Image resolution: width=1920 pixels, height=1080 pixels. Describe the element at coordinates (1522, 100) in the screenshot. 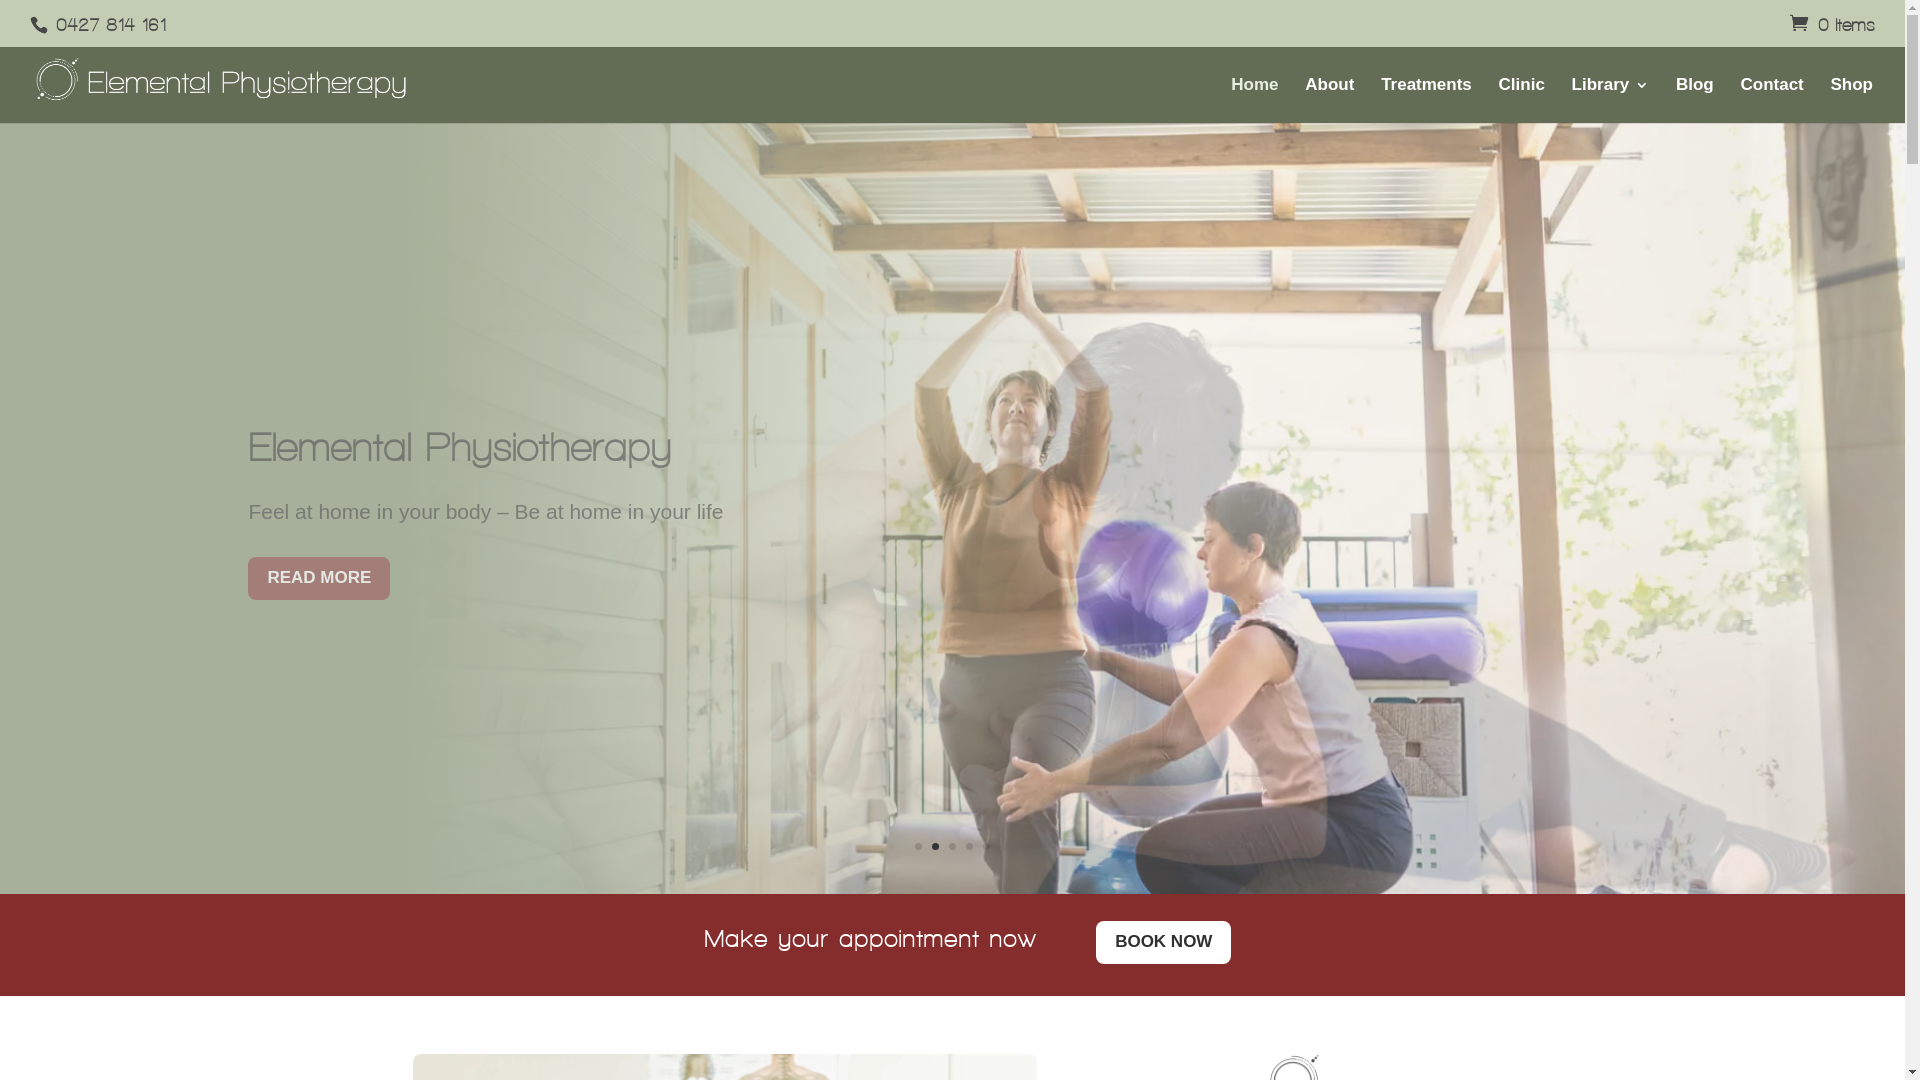

I see `Clinic` at that location.